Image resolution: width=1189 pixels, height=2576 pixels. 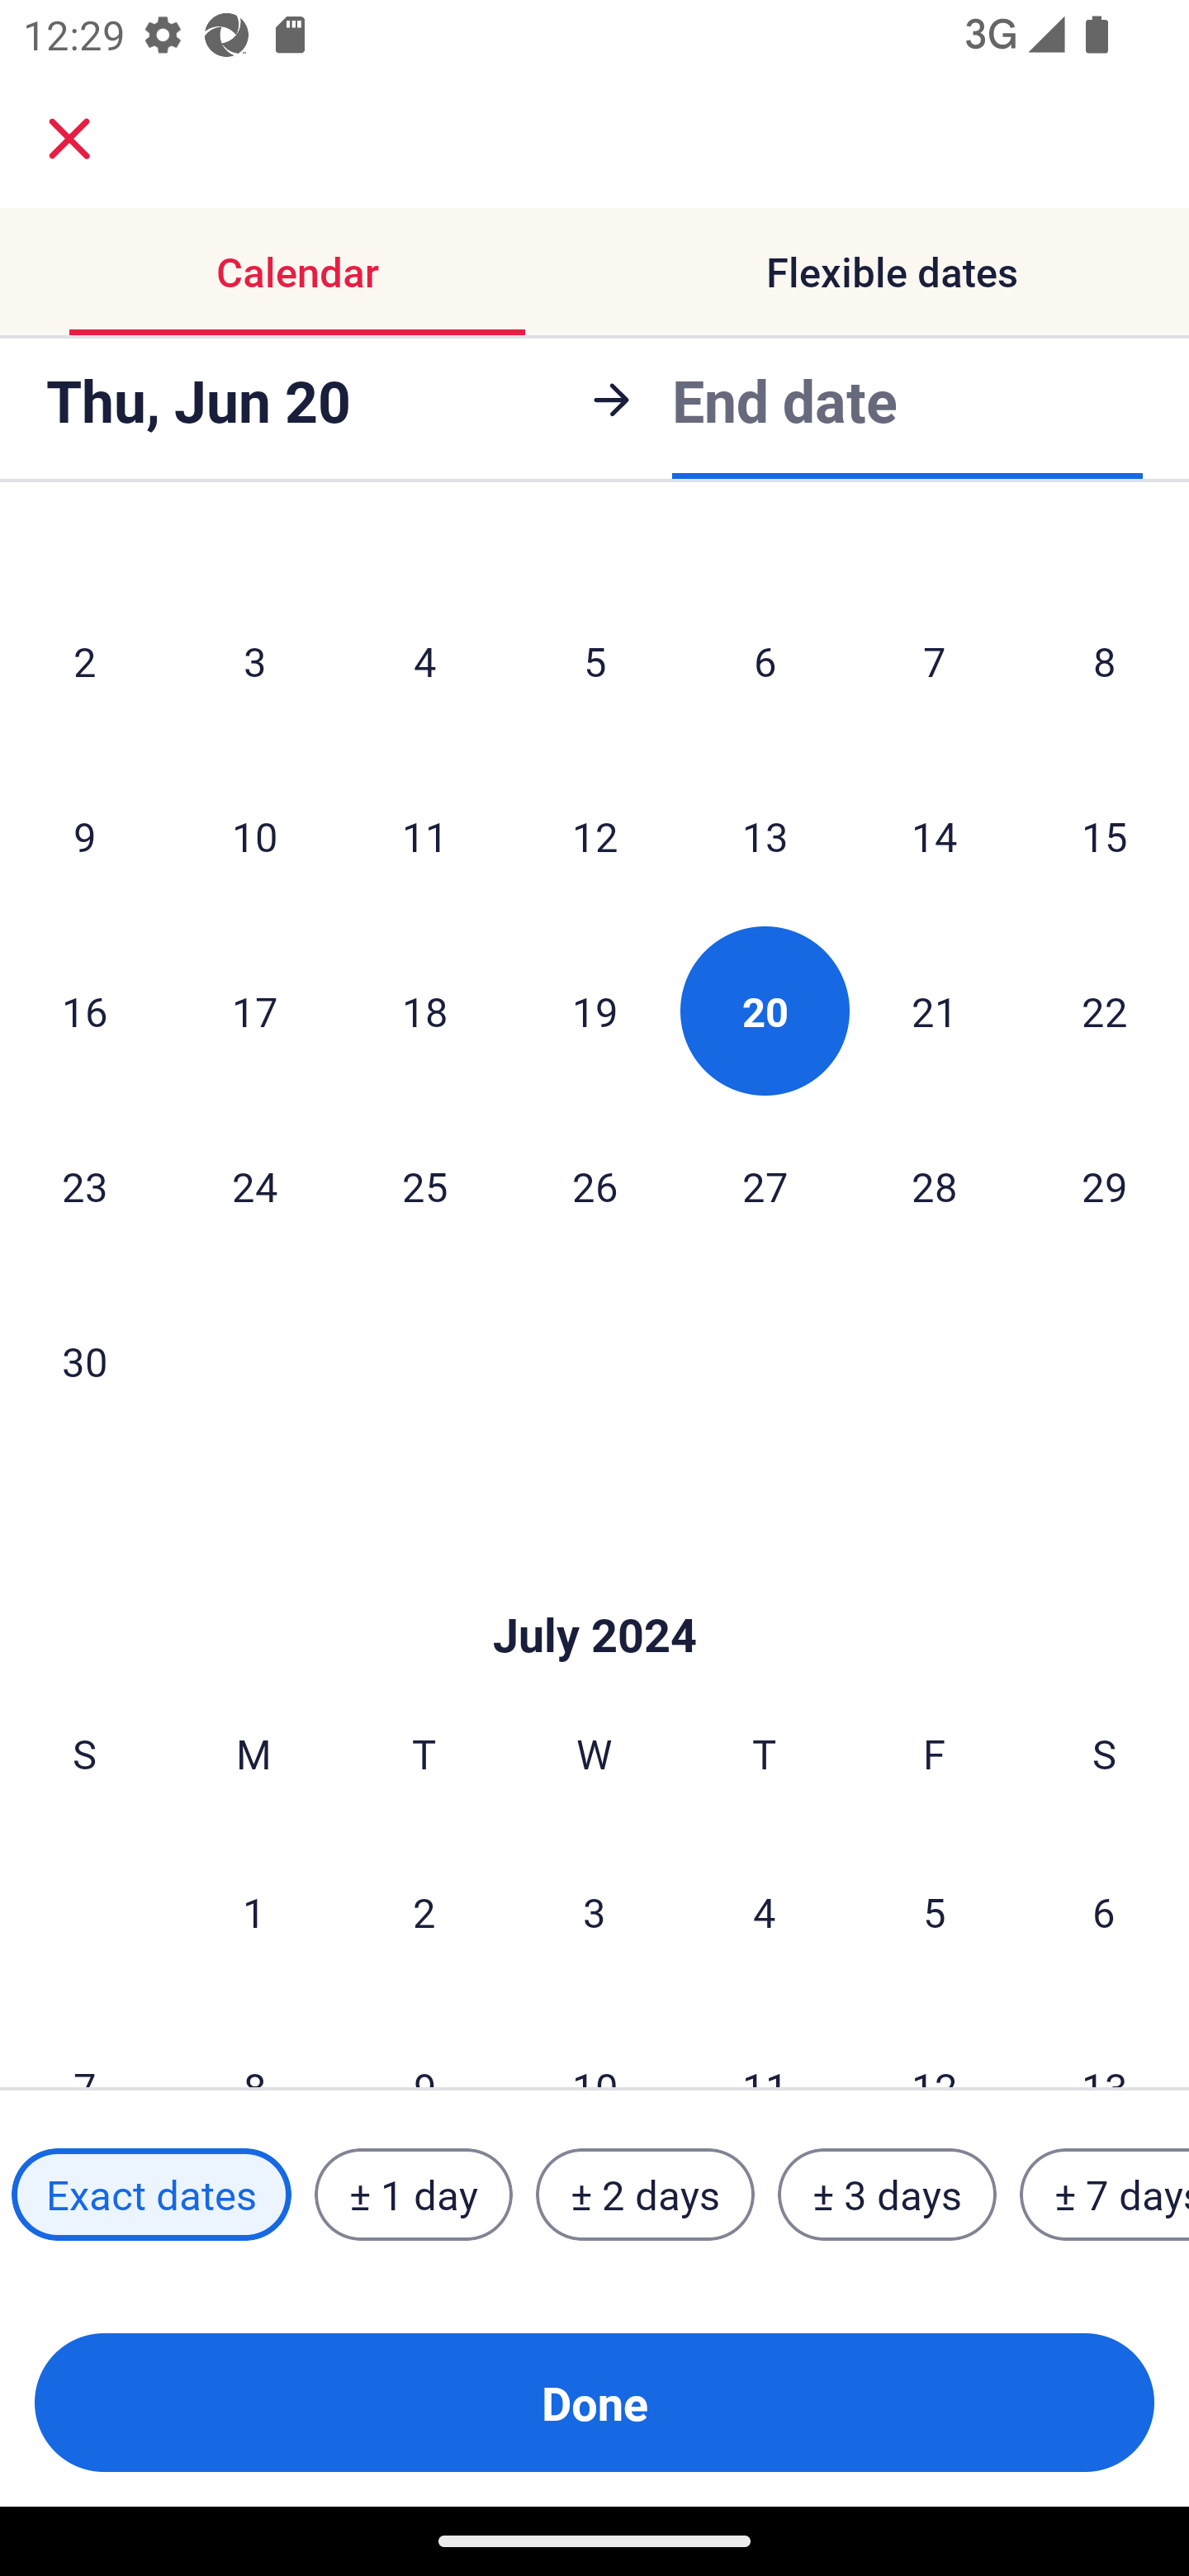 What do you see at coordinates (84, 1011) in the screenshot?
I see `16 Sunday, June 16, 2024` at bounding box center [84, 1011].